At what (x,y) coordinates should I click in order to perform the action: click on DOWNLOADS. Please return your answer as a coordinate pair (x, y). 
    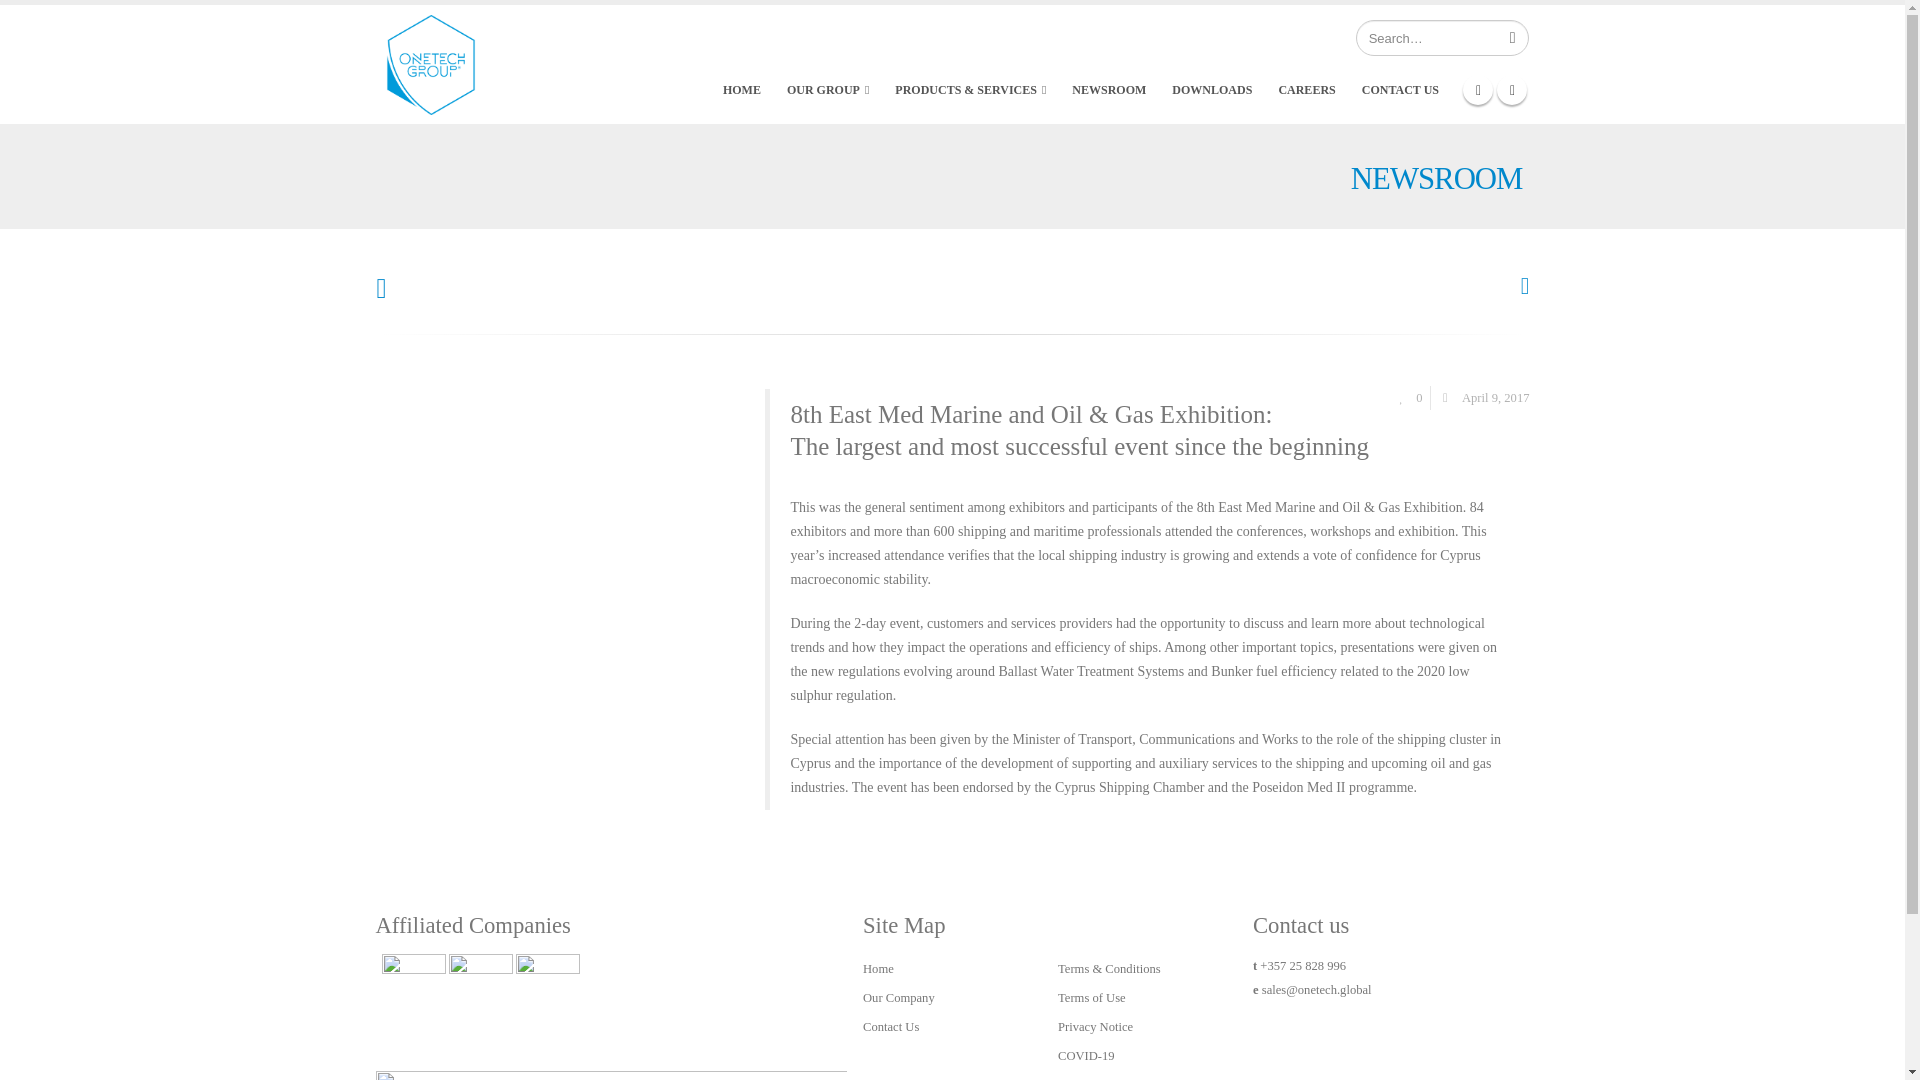
    Looking at the image, I should click on (1211, 90).